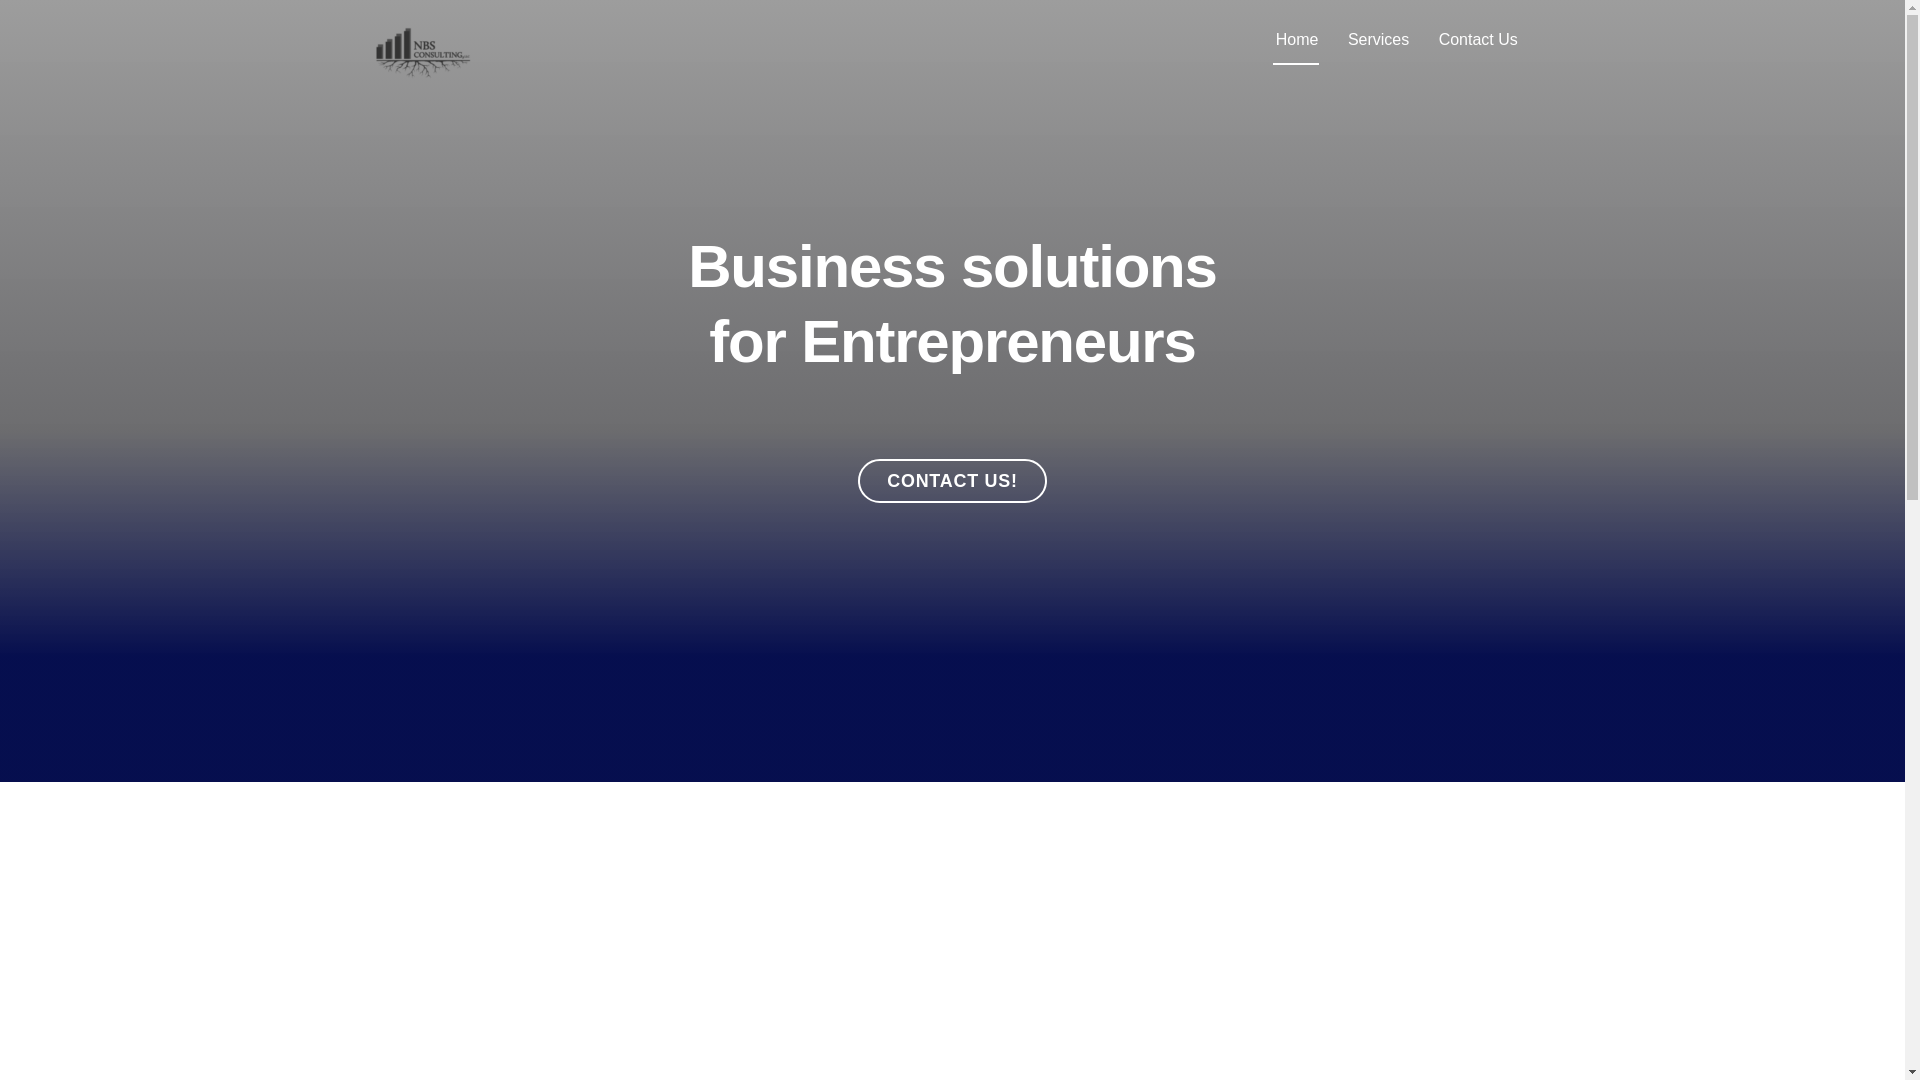 The image size is (1920, 1080). I want to click on NBS Consulting, so click(952, 40).